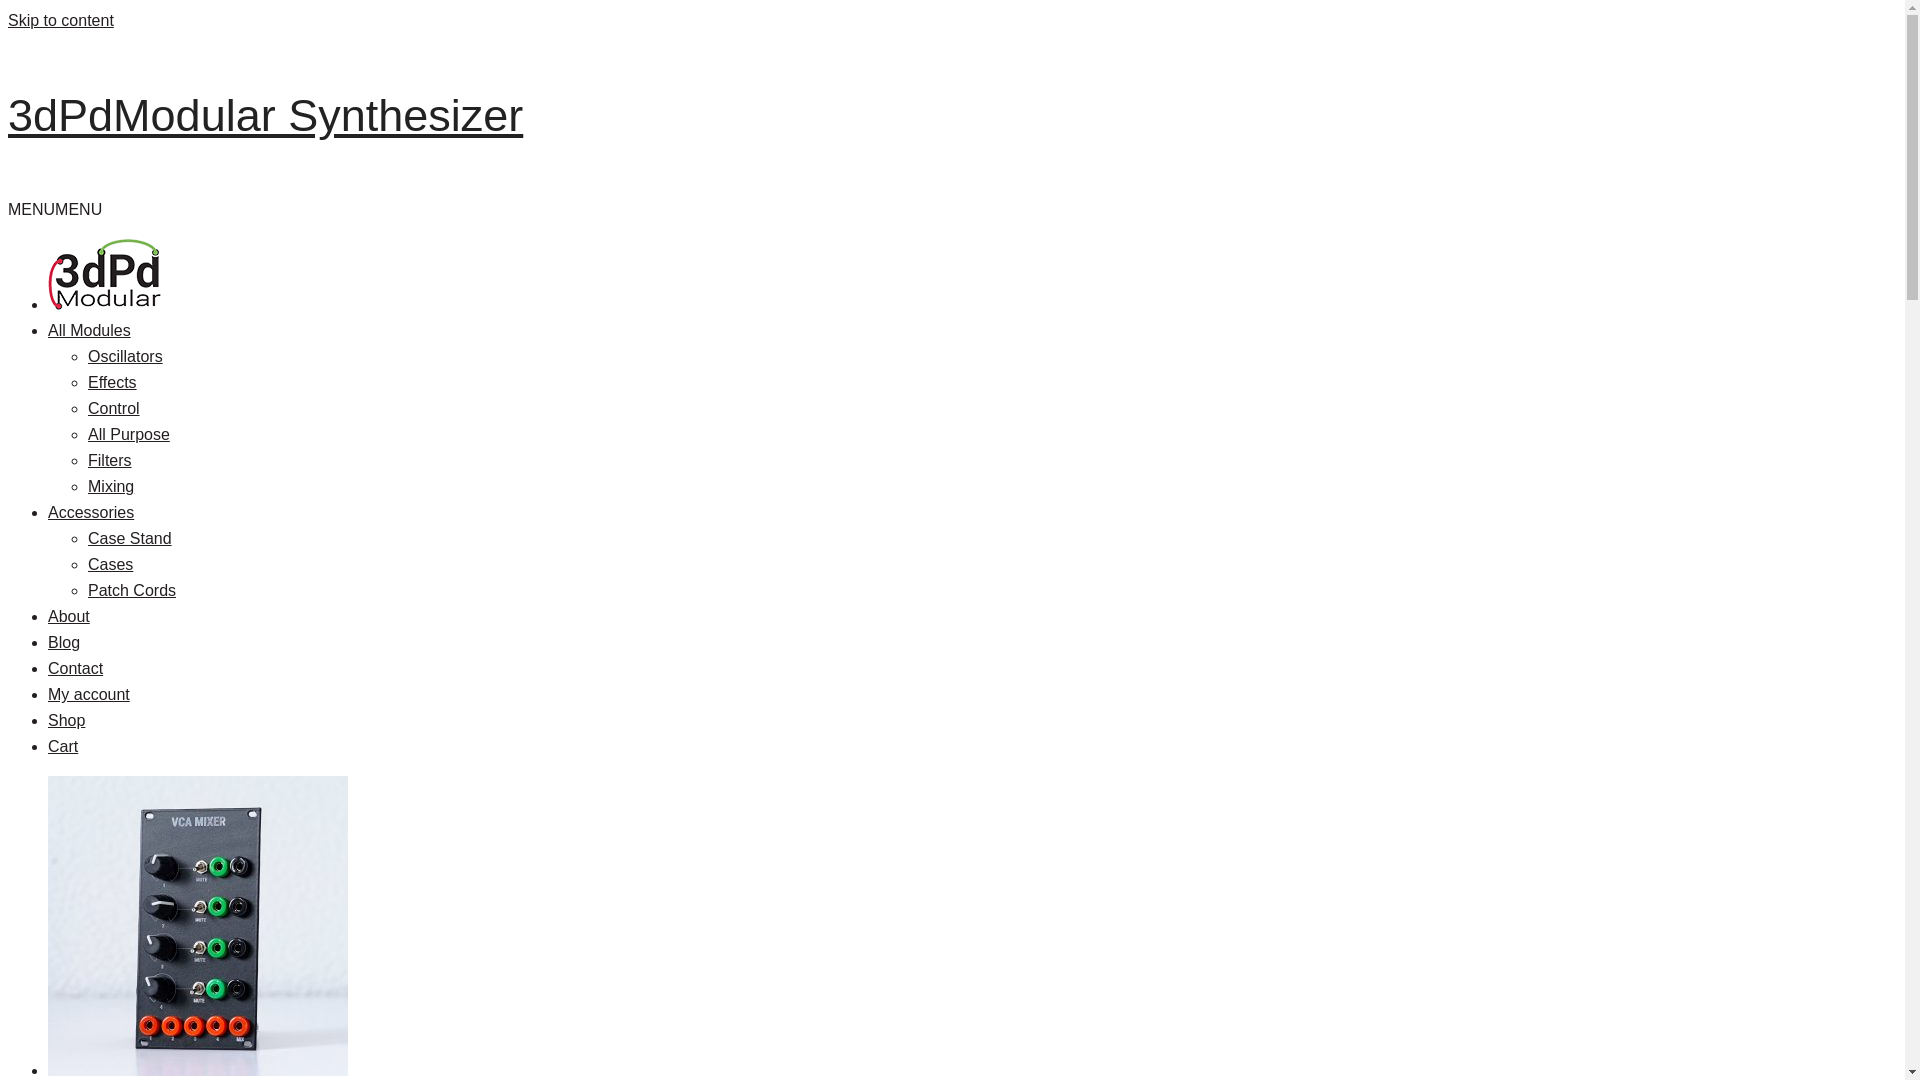 This screenshot has height=1080, width=1920. Describe the element at coordinates (91, 512) in the screenshot. I see `Accessories` at that location.